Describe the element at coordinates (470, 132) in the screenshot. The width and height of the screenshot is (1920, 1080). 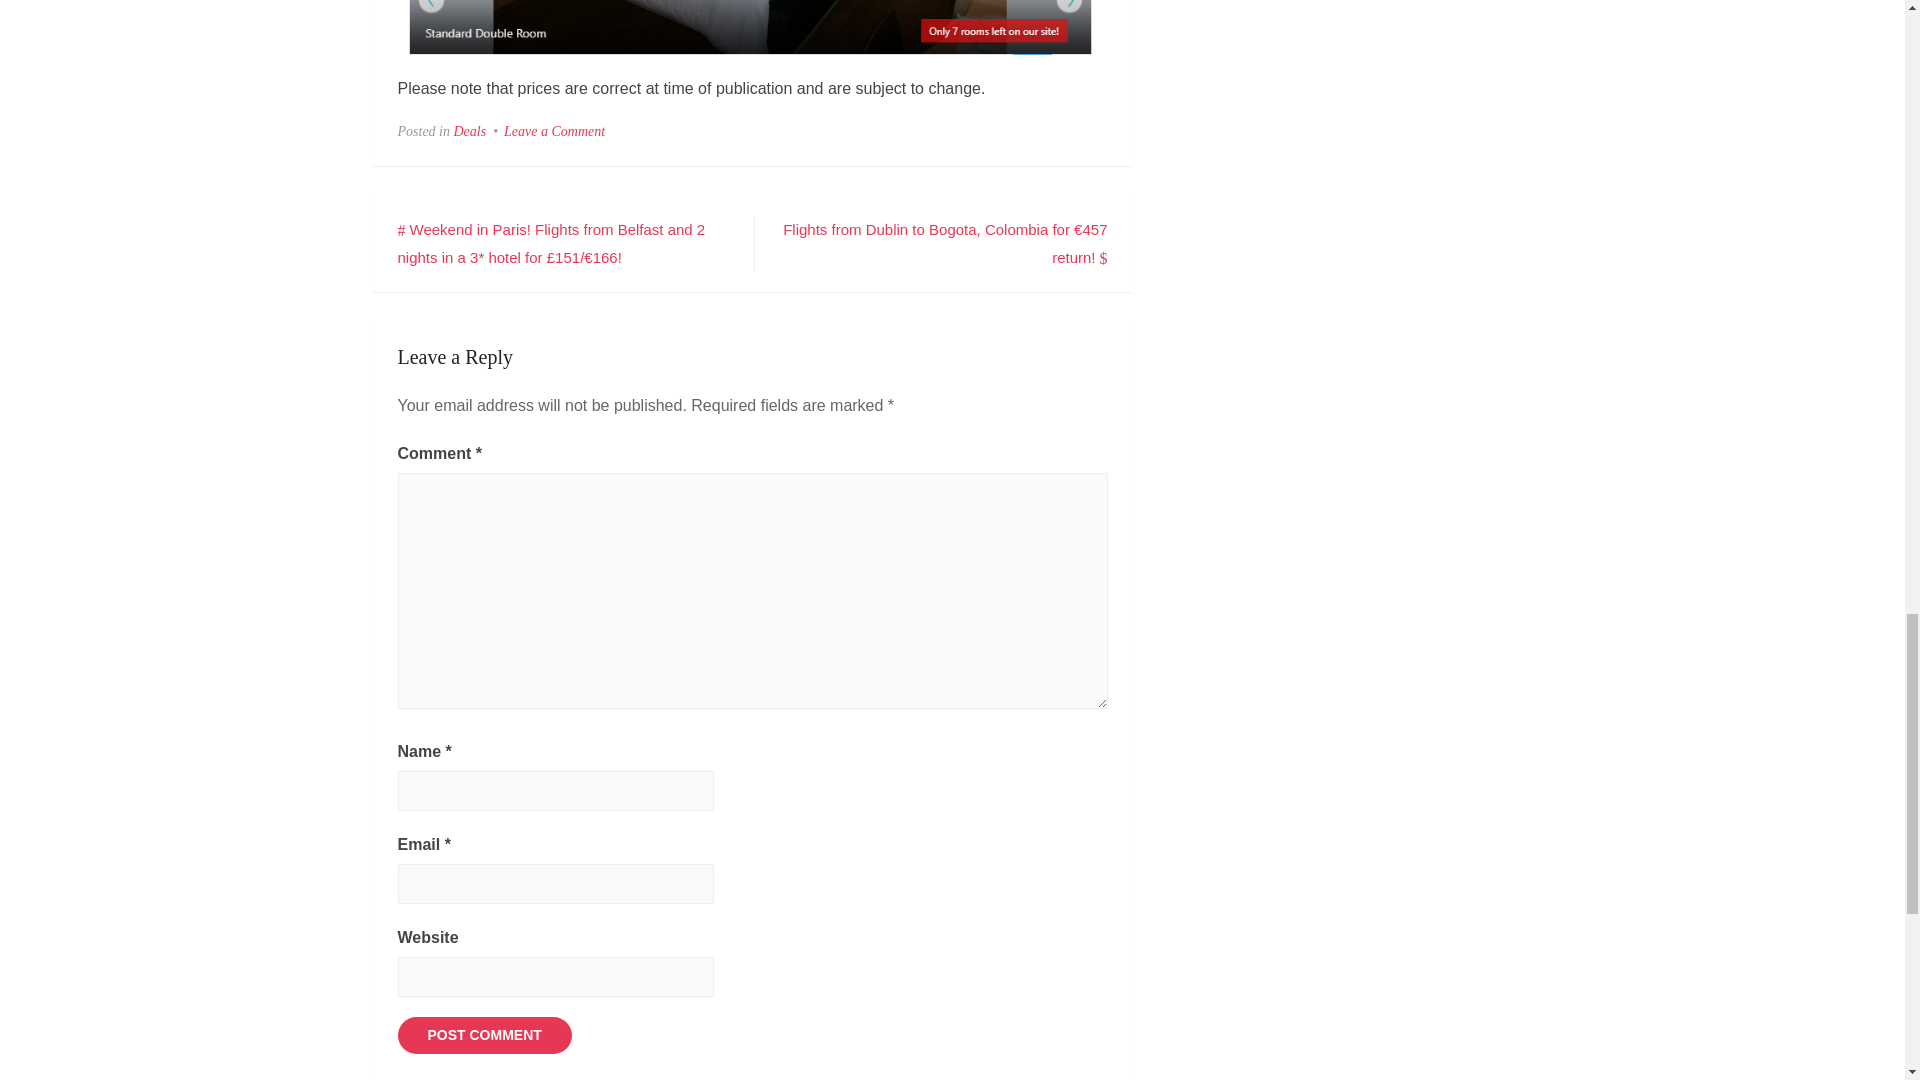
I see `Deals` at that location.